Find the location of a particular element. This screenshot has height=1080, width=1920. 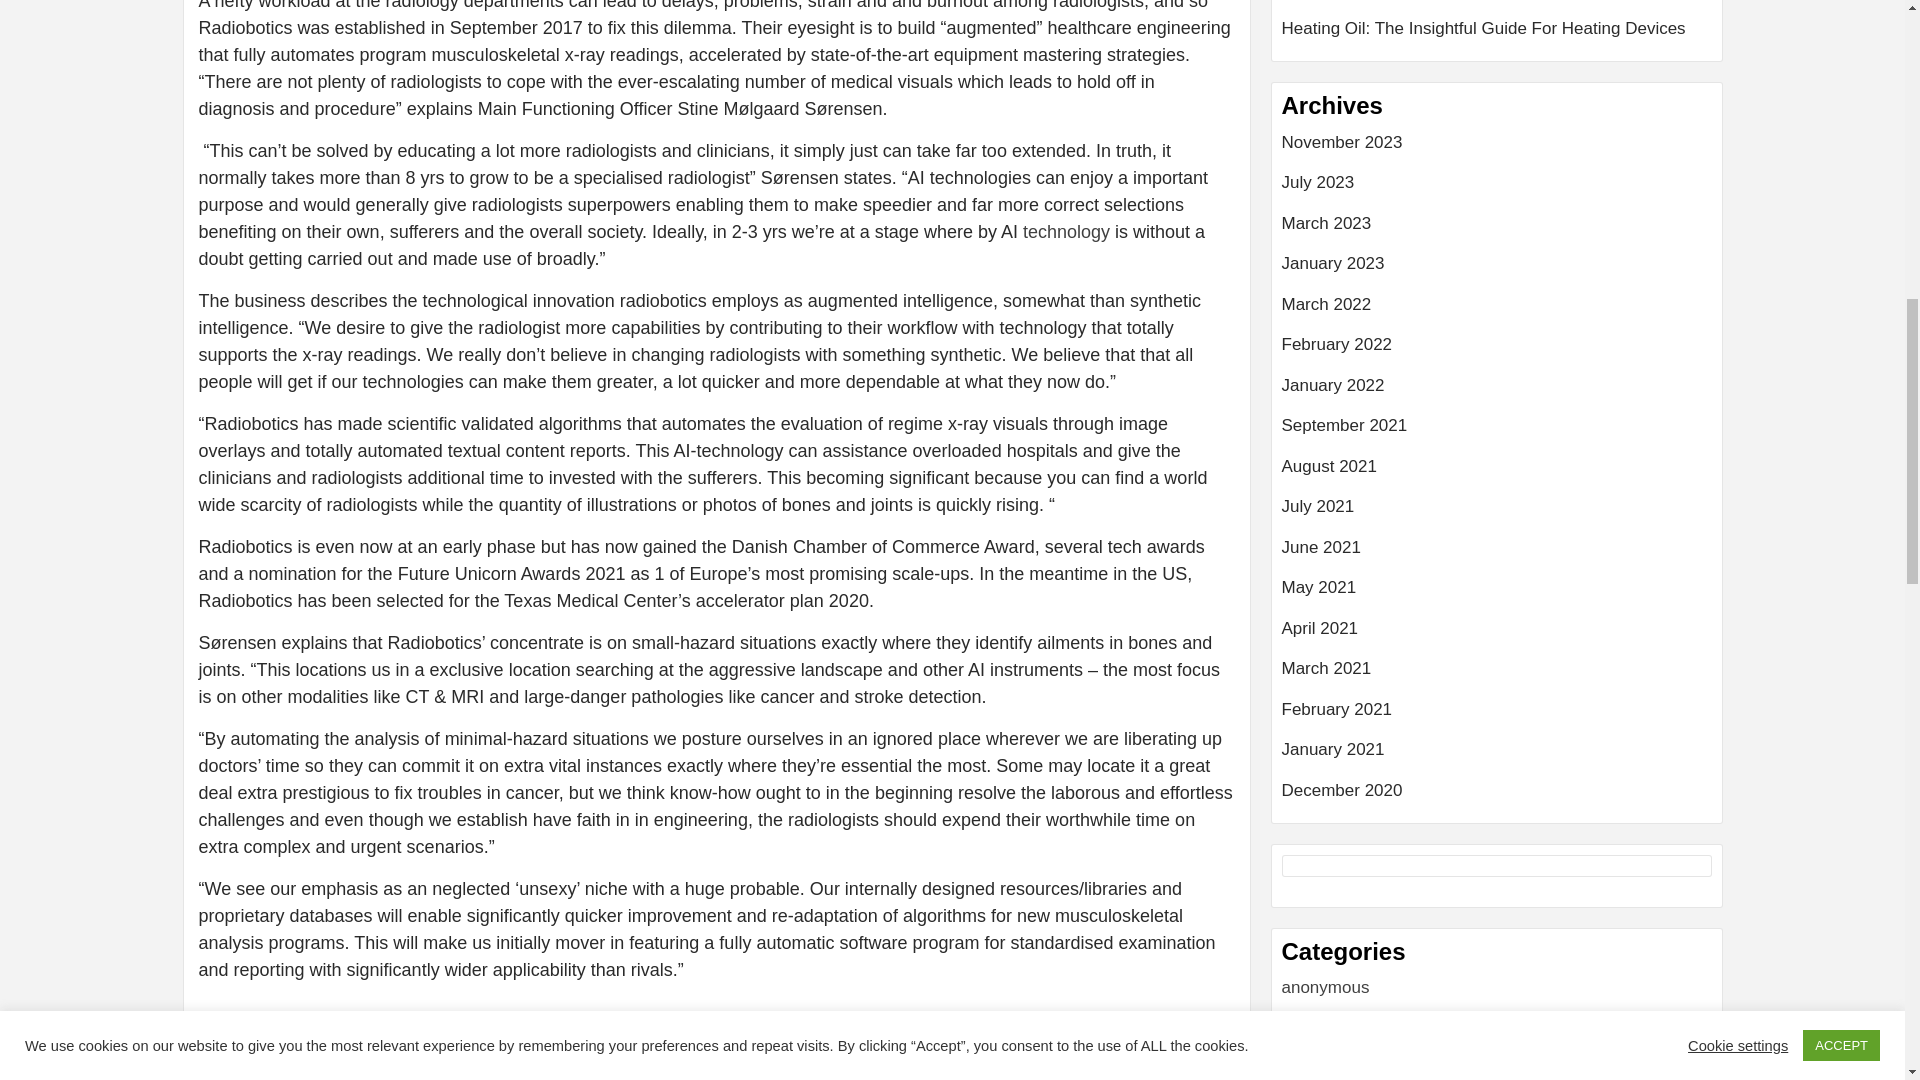

March 2023 is located at coordinates (1497, 230).